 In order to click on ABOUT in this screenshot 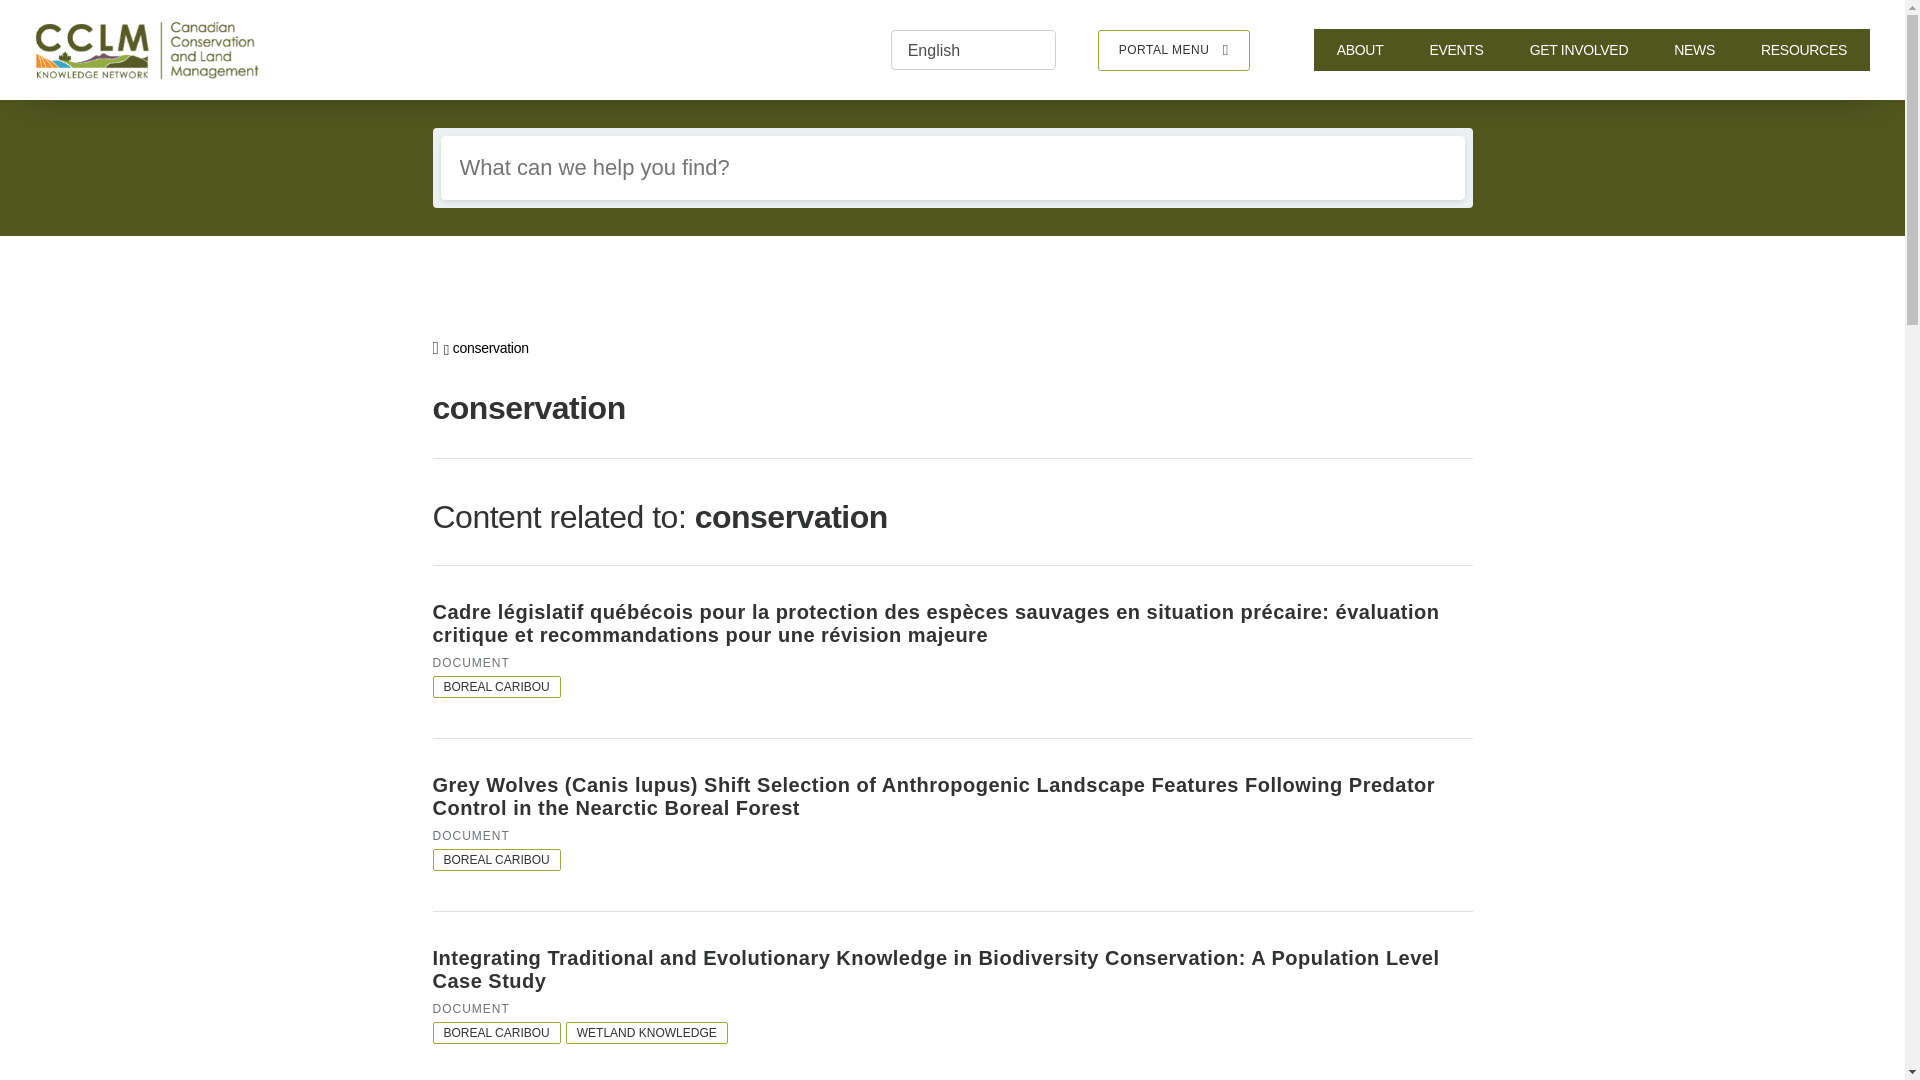, I will do `click(1360, 50)`.